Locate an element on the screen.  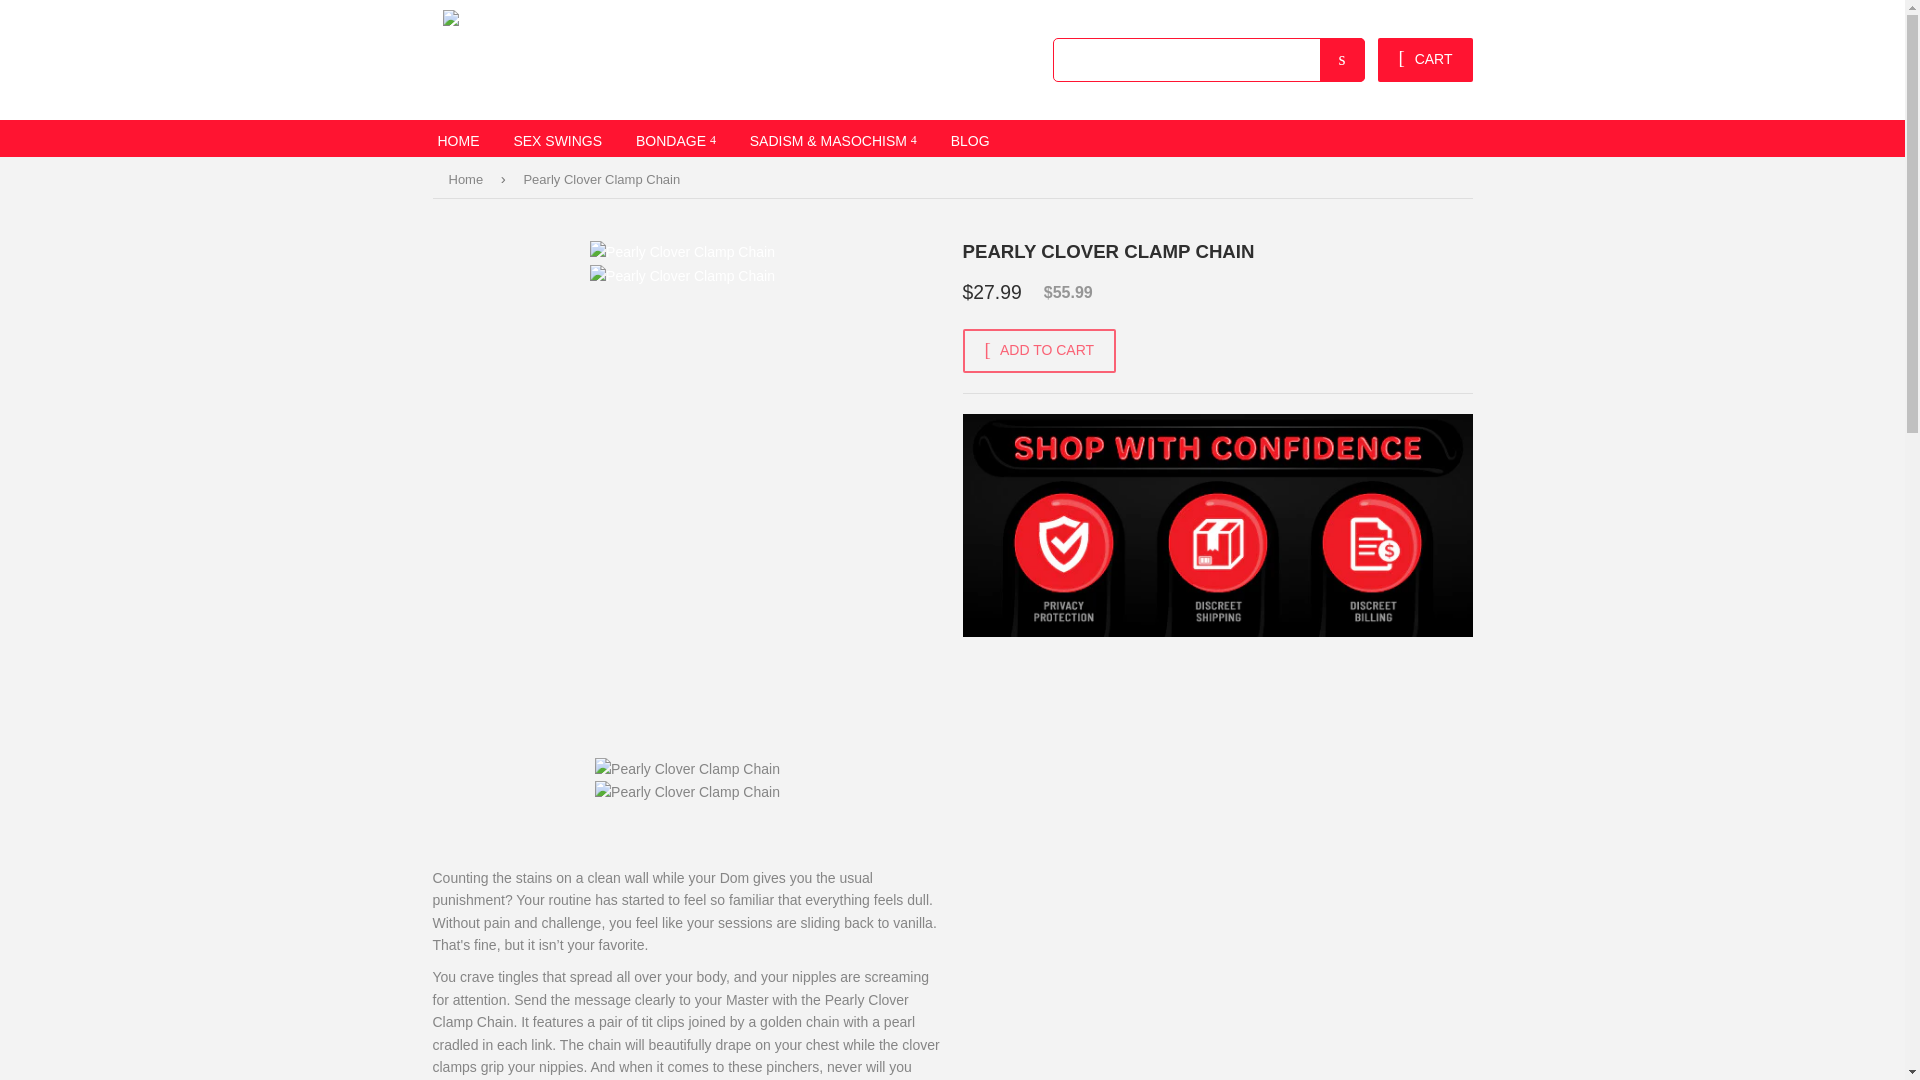
HOME is located at coordinates (458, 138).